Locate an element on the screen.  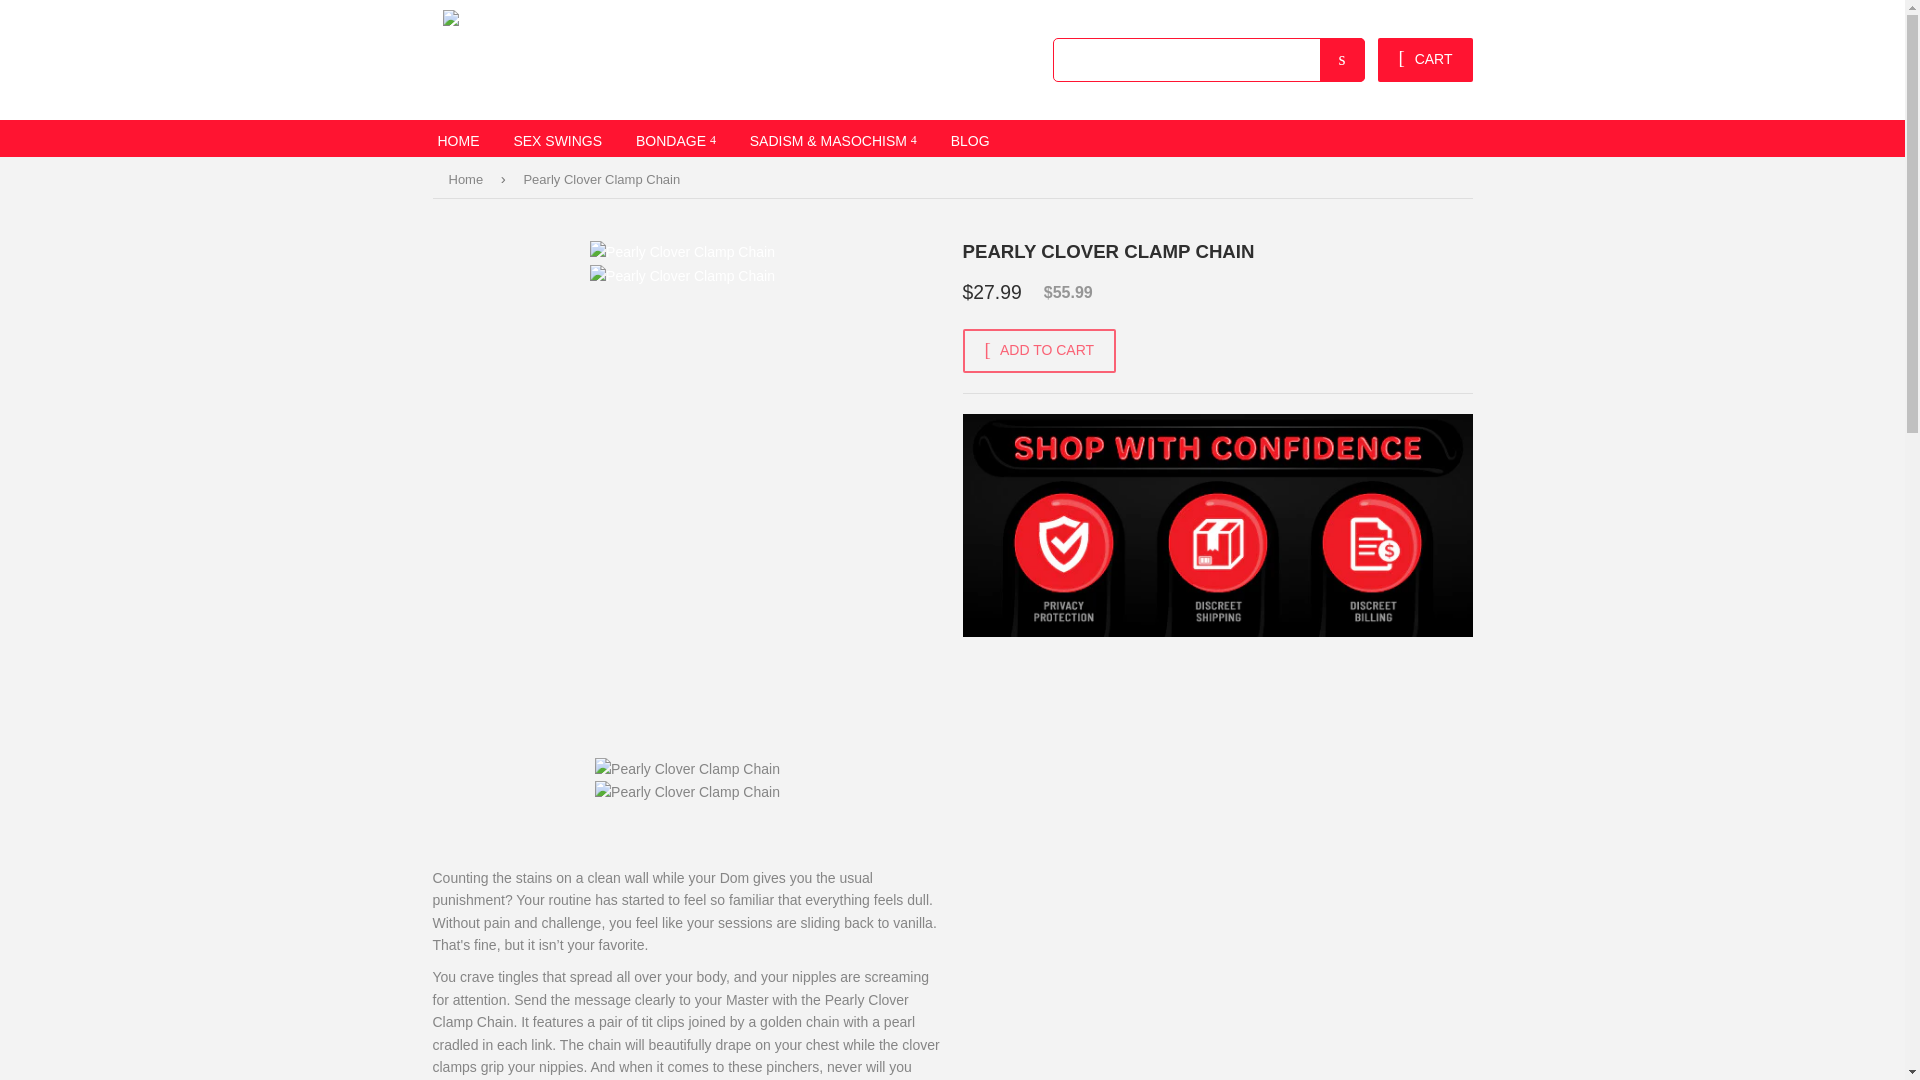
HOME is located at coordinates (458, 138).